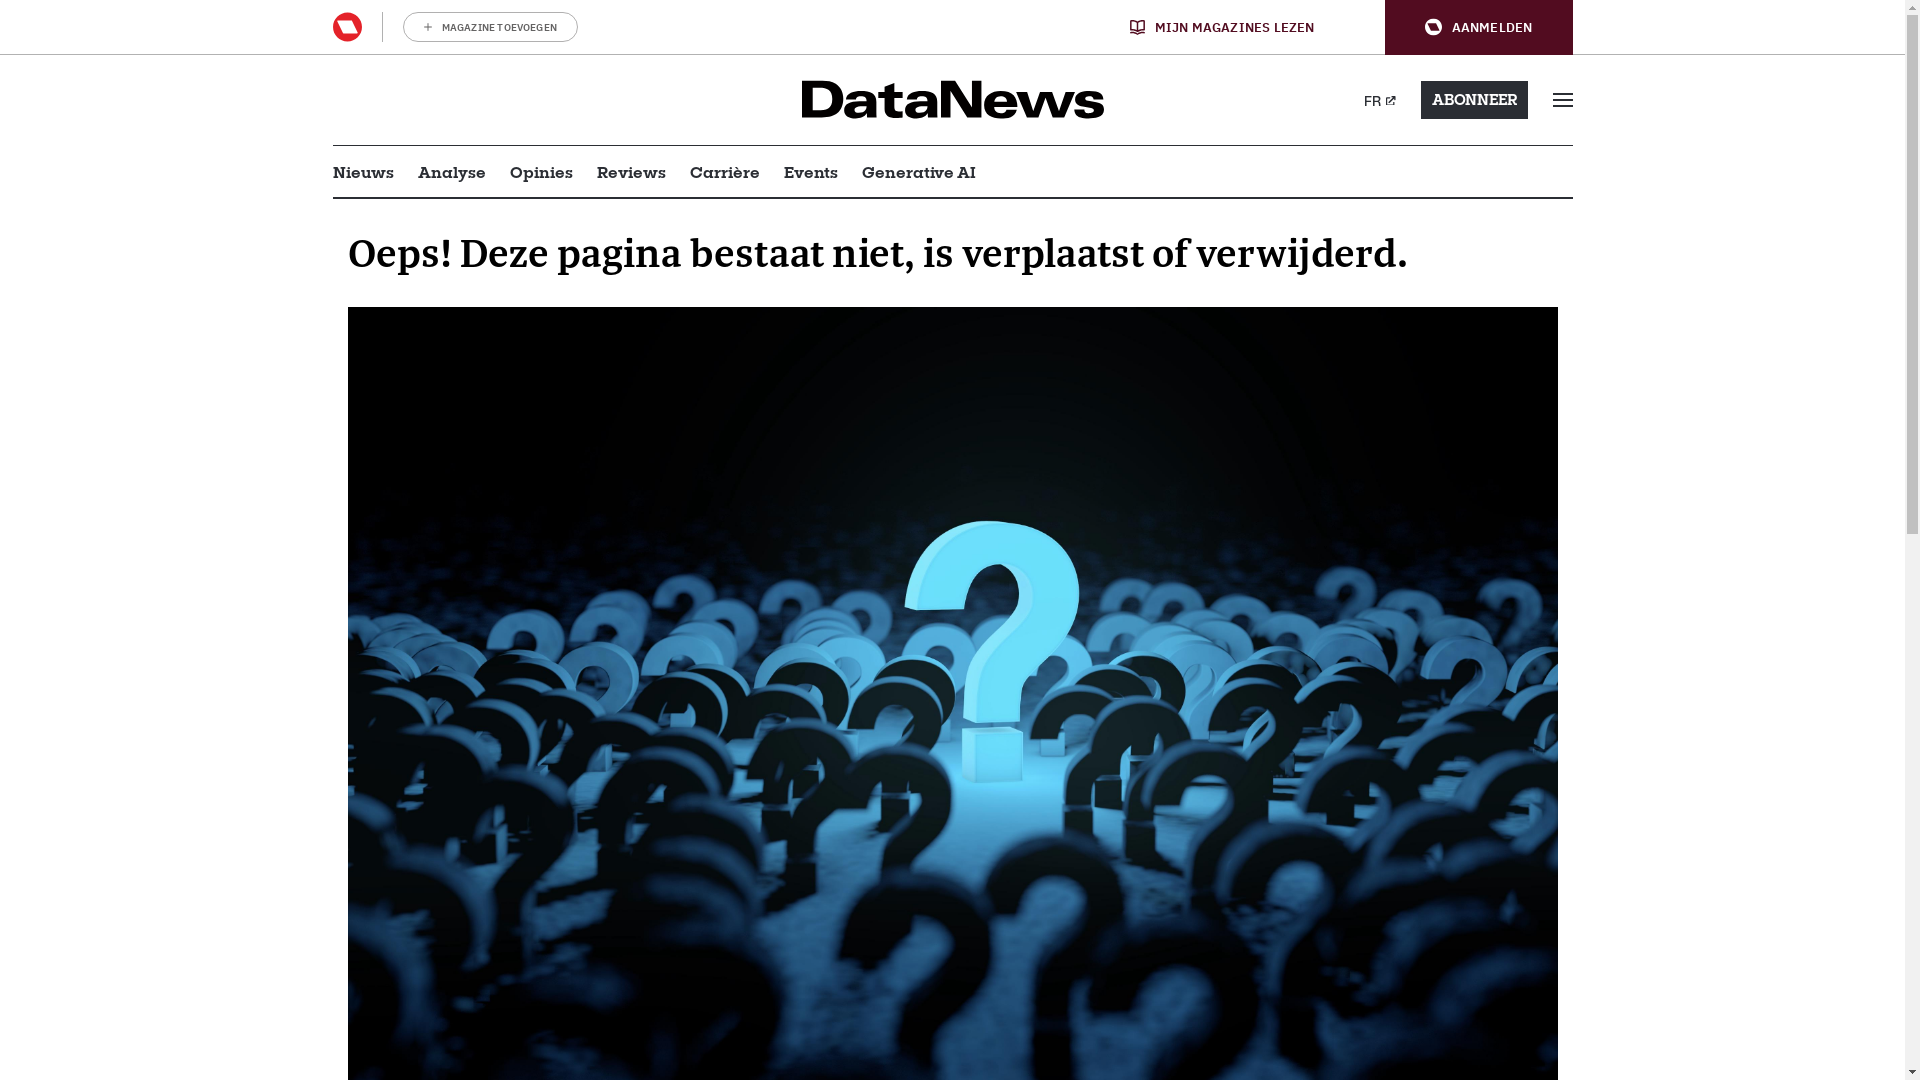  Describe the element at coordinates (811, 172) in the screenshot. I see `Events` at that location.